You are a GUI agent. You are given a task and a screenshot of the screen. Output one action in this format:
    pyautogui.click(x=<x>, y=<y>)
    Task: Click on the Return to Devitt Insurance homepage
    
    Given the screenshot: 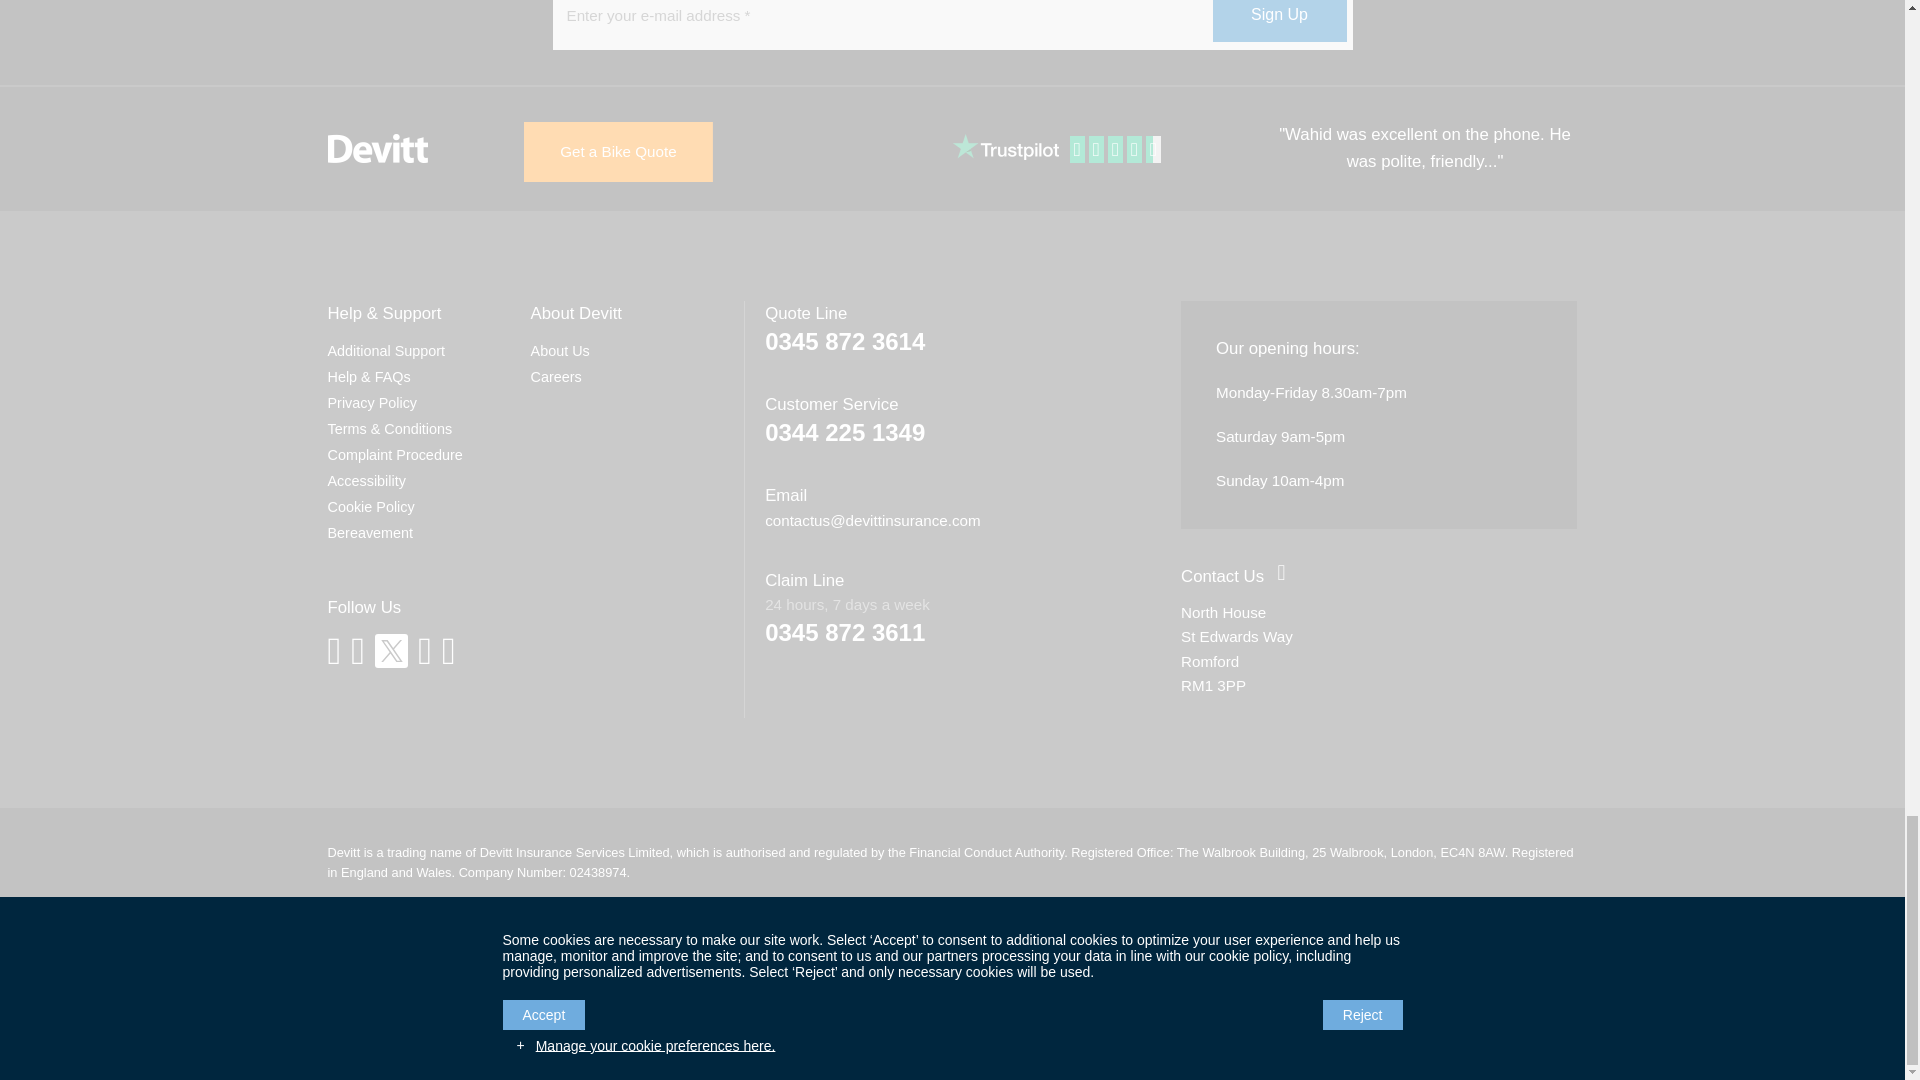 What is the action you would take?
    pyautogui.click(x=378, y=148)
    